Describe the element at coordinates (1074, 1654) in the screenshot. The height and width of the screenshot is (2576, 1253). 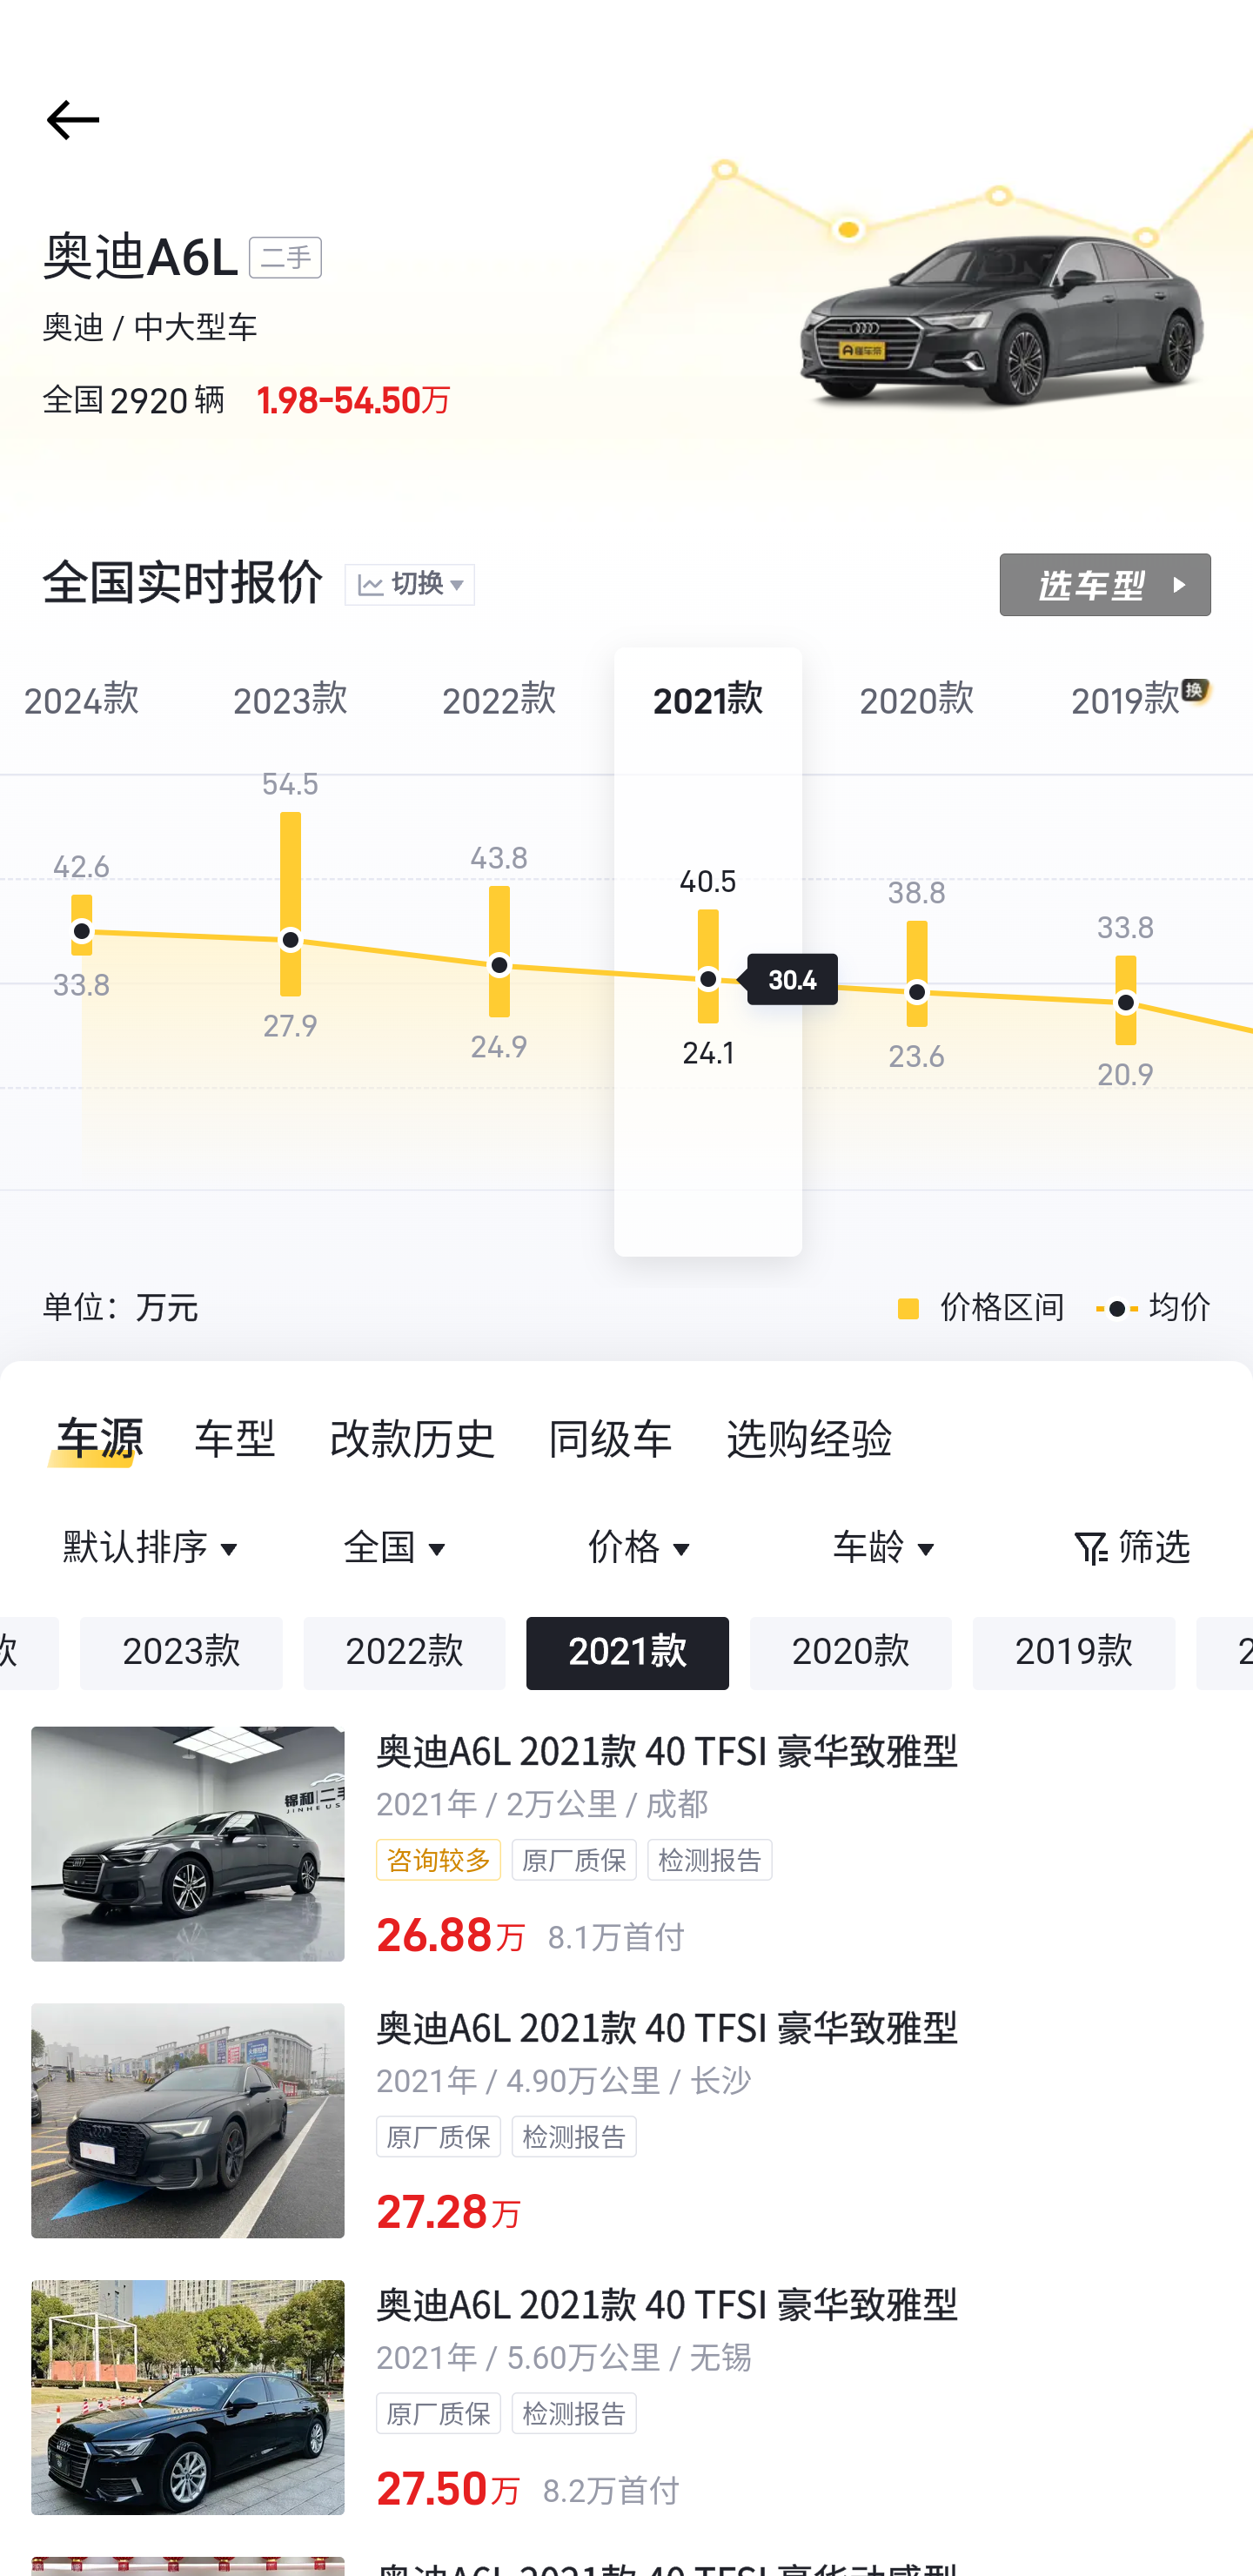
I see `2019款` at that location.